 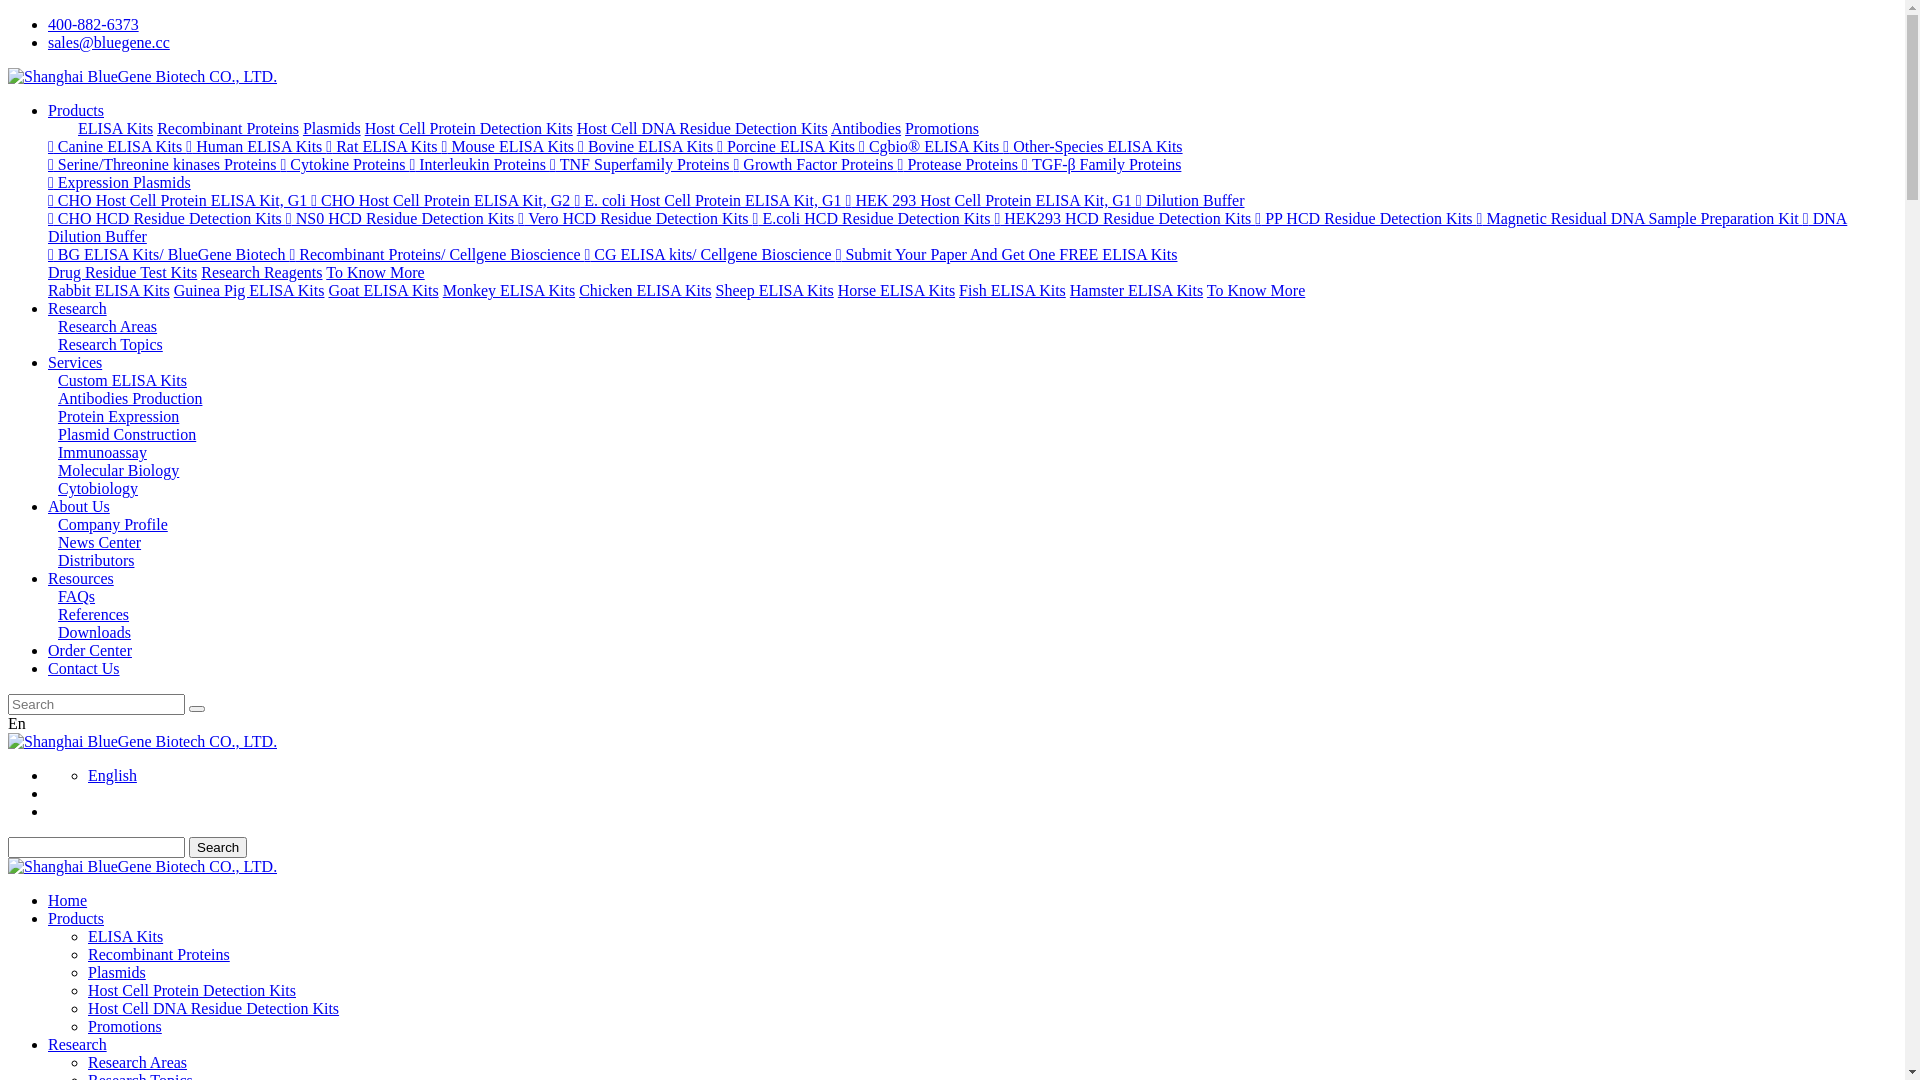 What do you see at coordinates (72, 596) in the screenshot?
I see `FAQs` at bounding box center [72, 596].